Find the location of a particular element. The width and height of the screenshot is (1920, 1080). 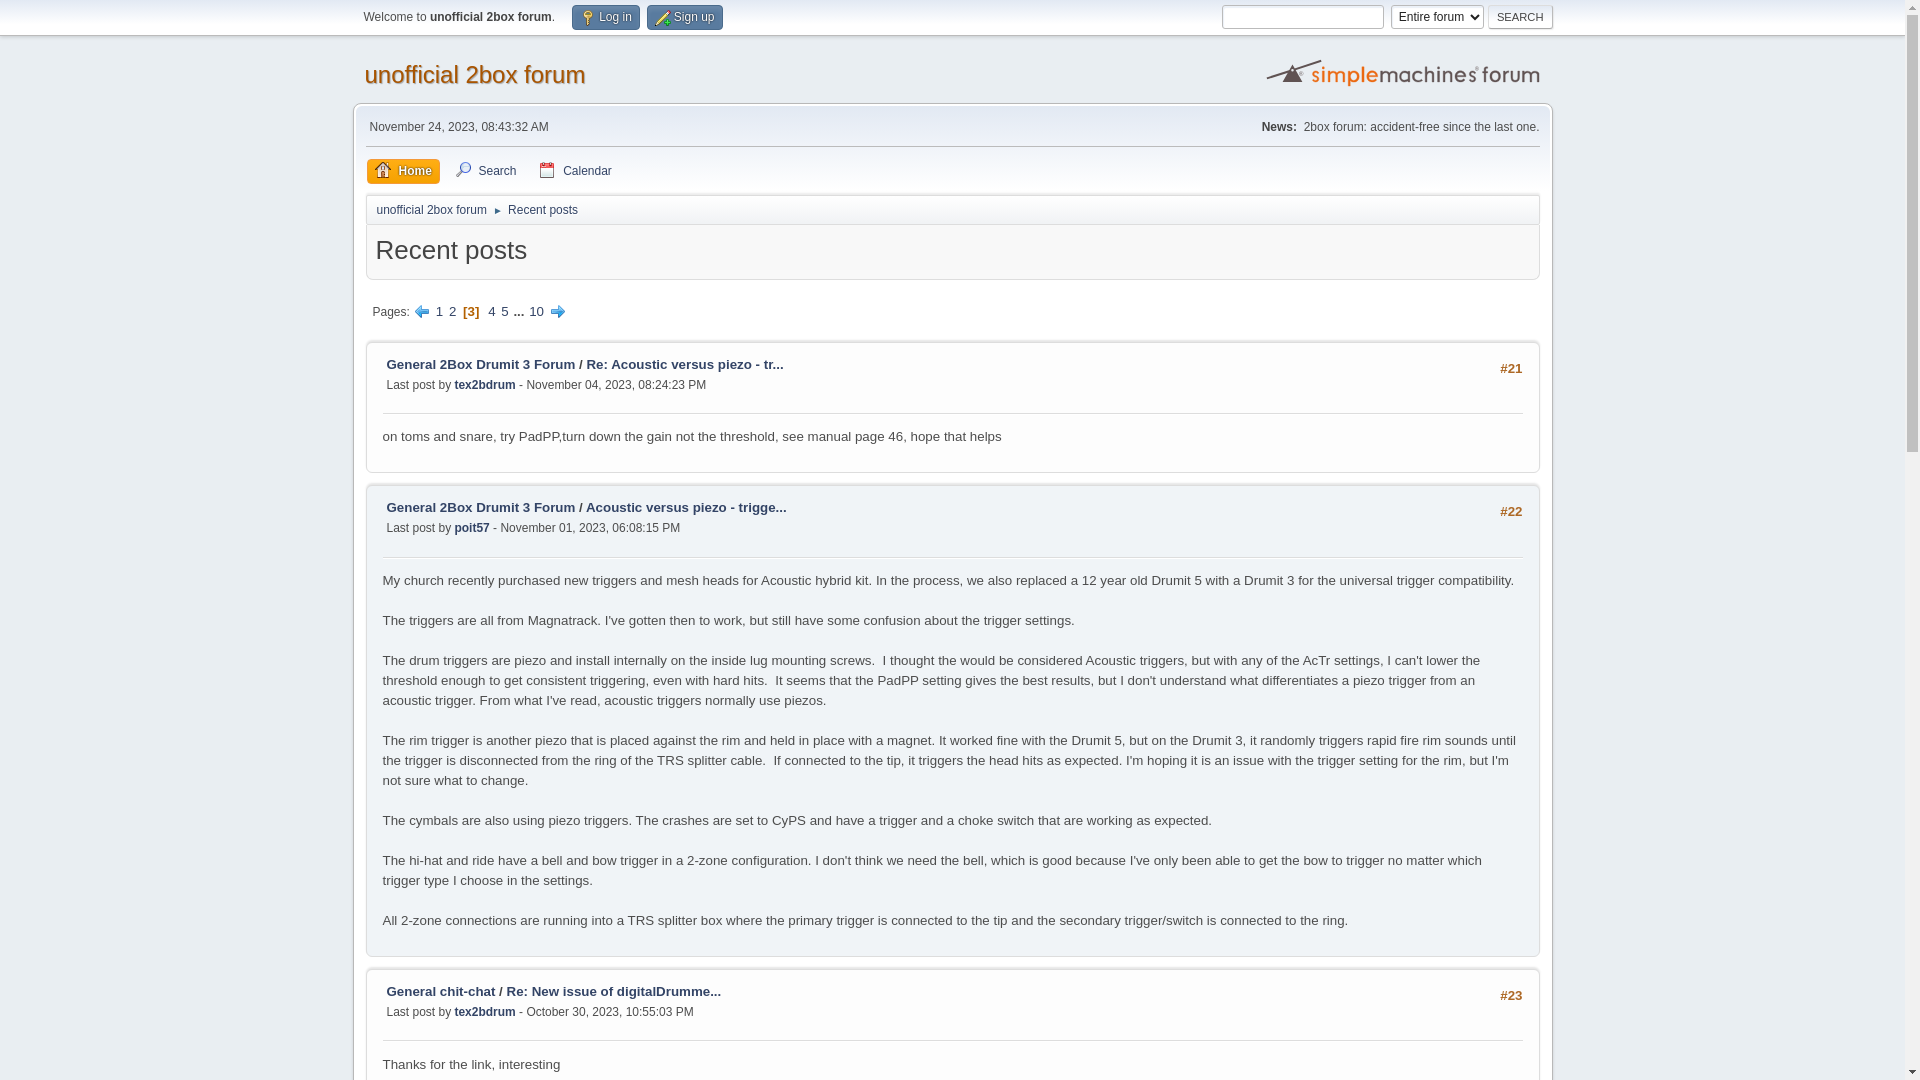

tex2bdrum is located at coordinates (484, 1012).